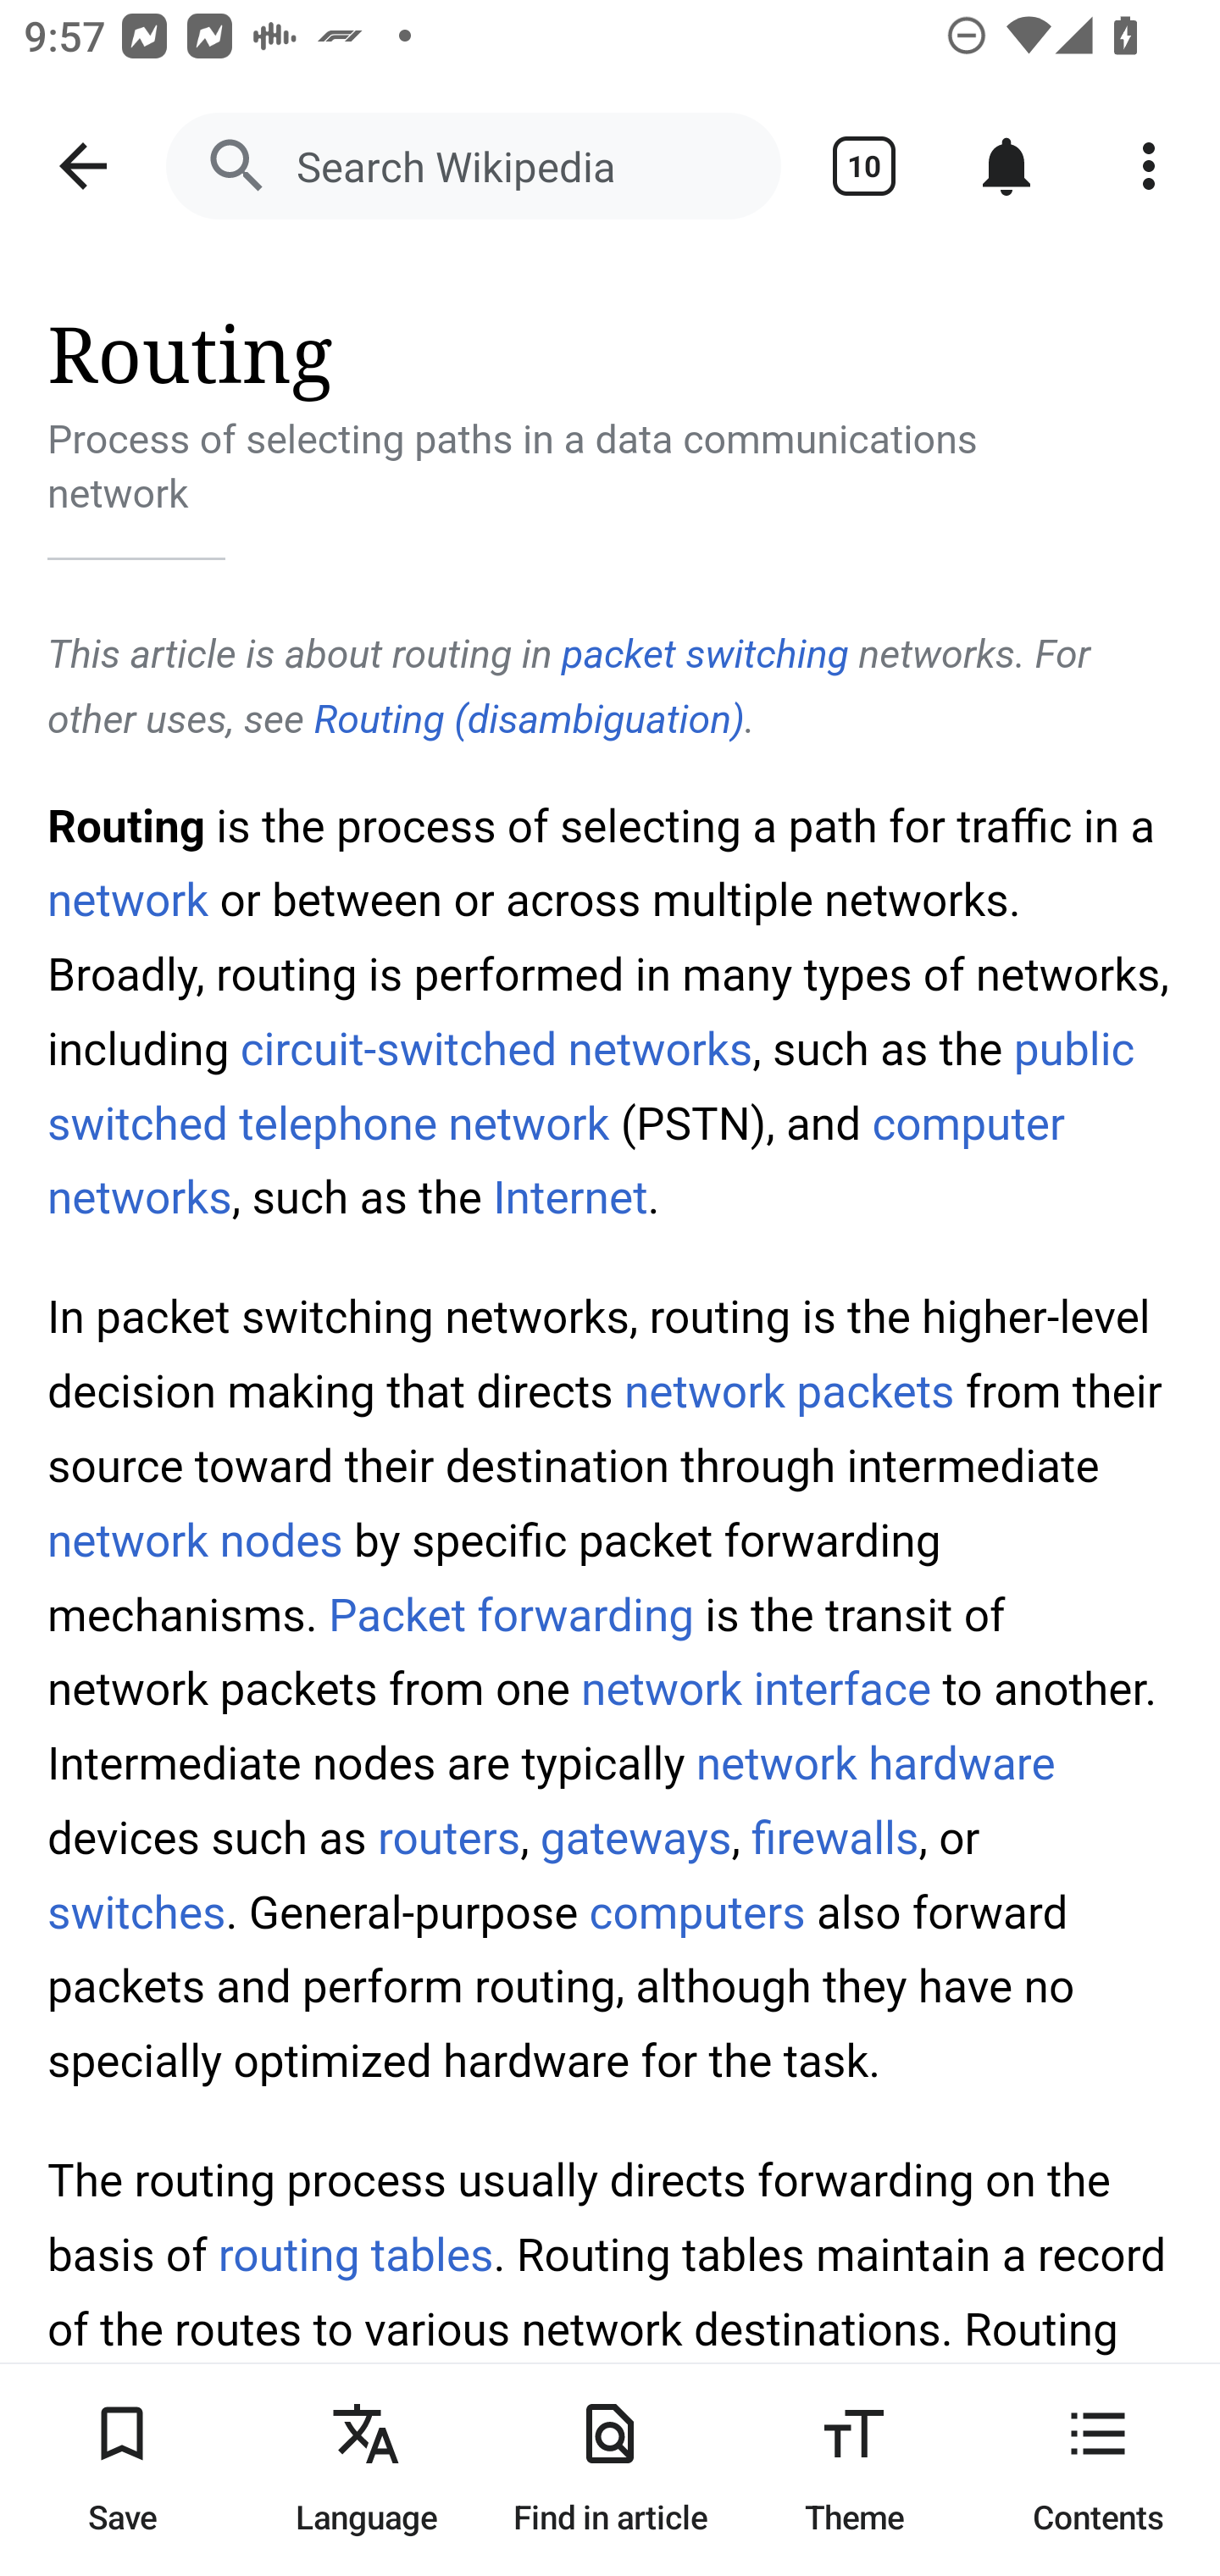 Image resolution: width=1220 pixels, height=2576 pixels. What do you see at coordinates (788, 1392) in the screenshot?
I see `network packets` at bounding box center [788, 1392].